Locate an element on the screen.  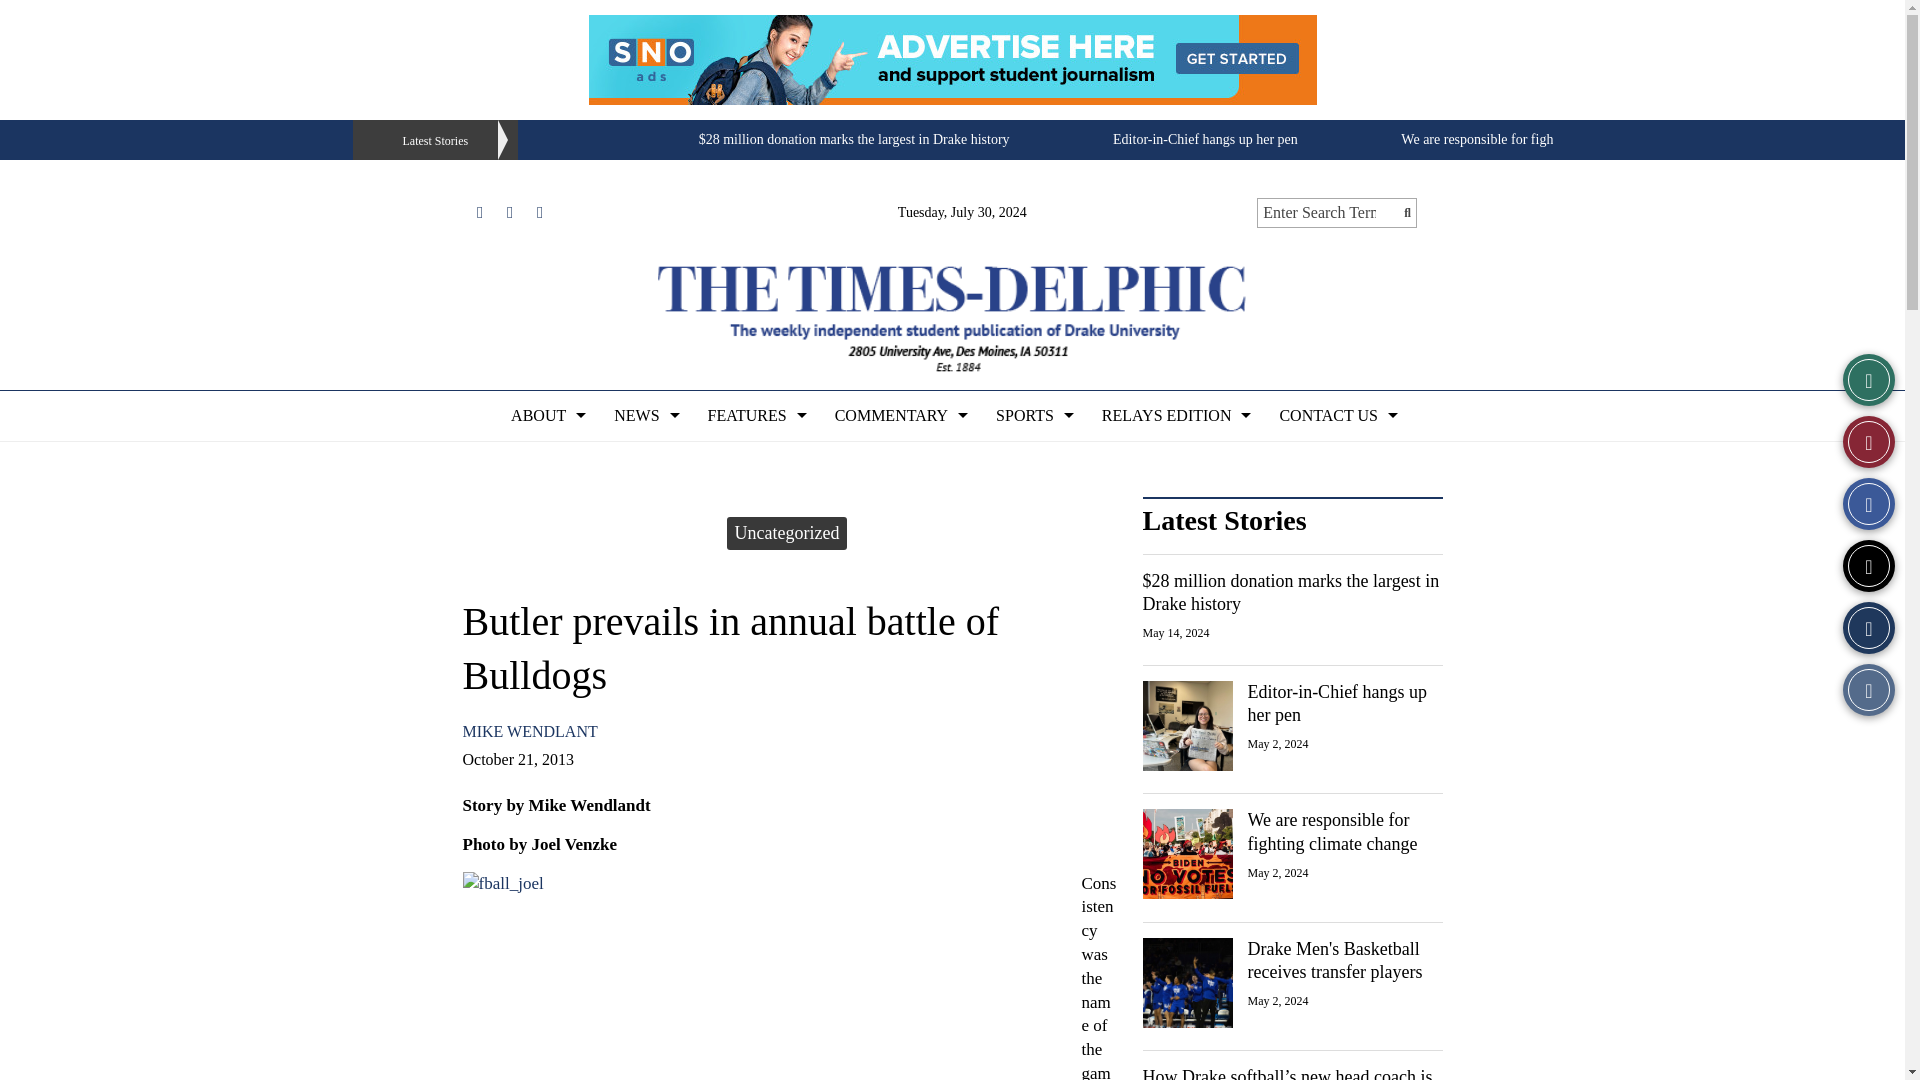
NEWS is located at coordinates (644, 415).